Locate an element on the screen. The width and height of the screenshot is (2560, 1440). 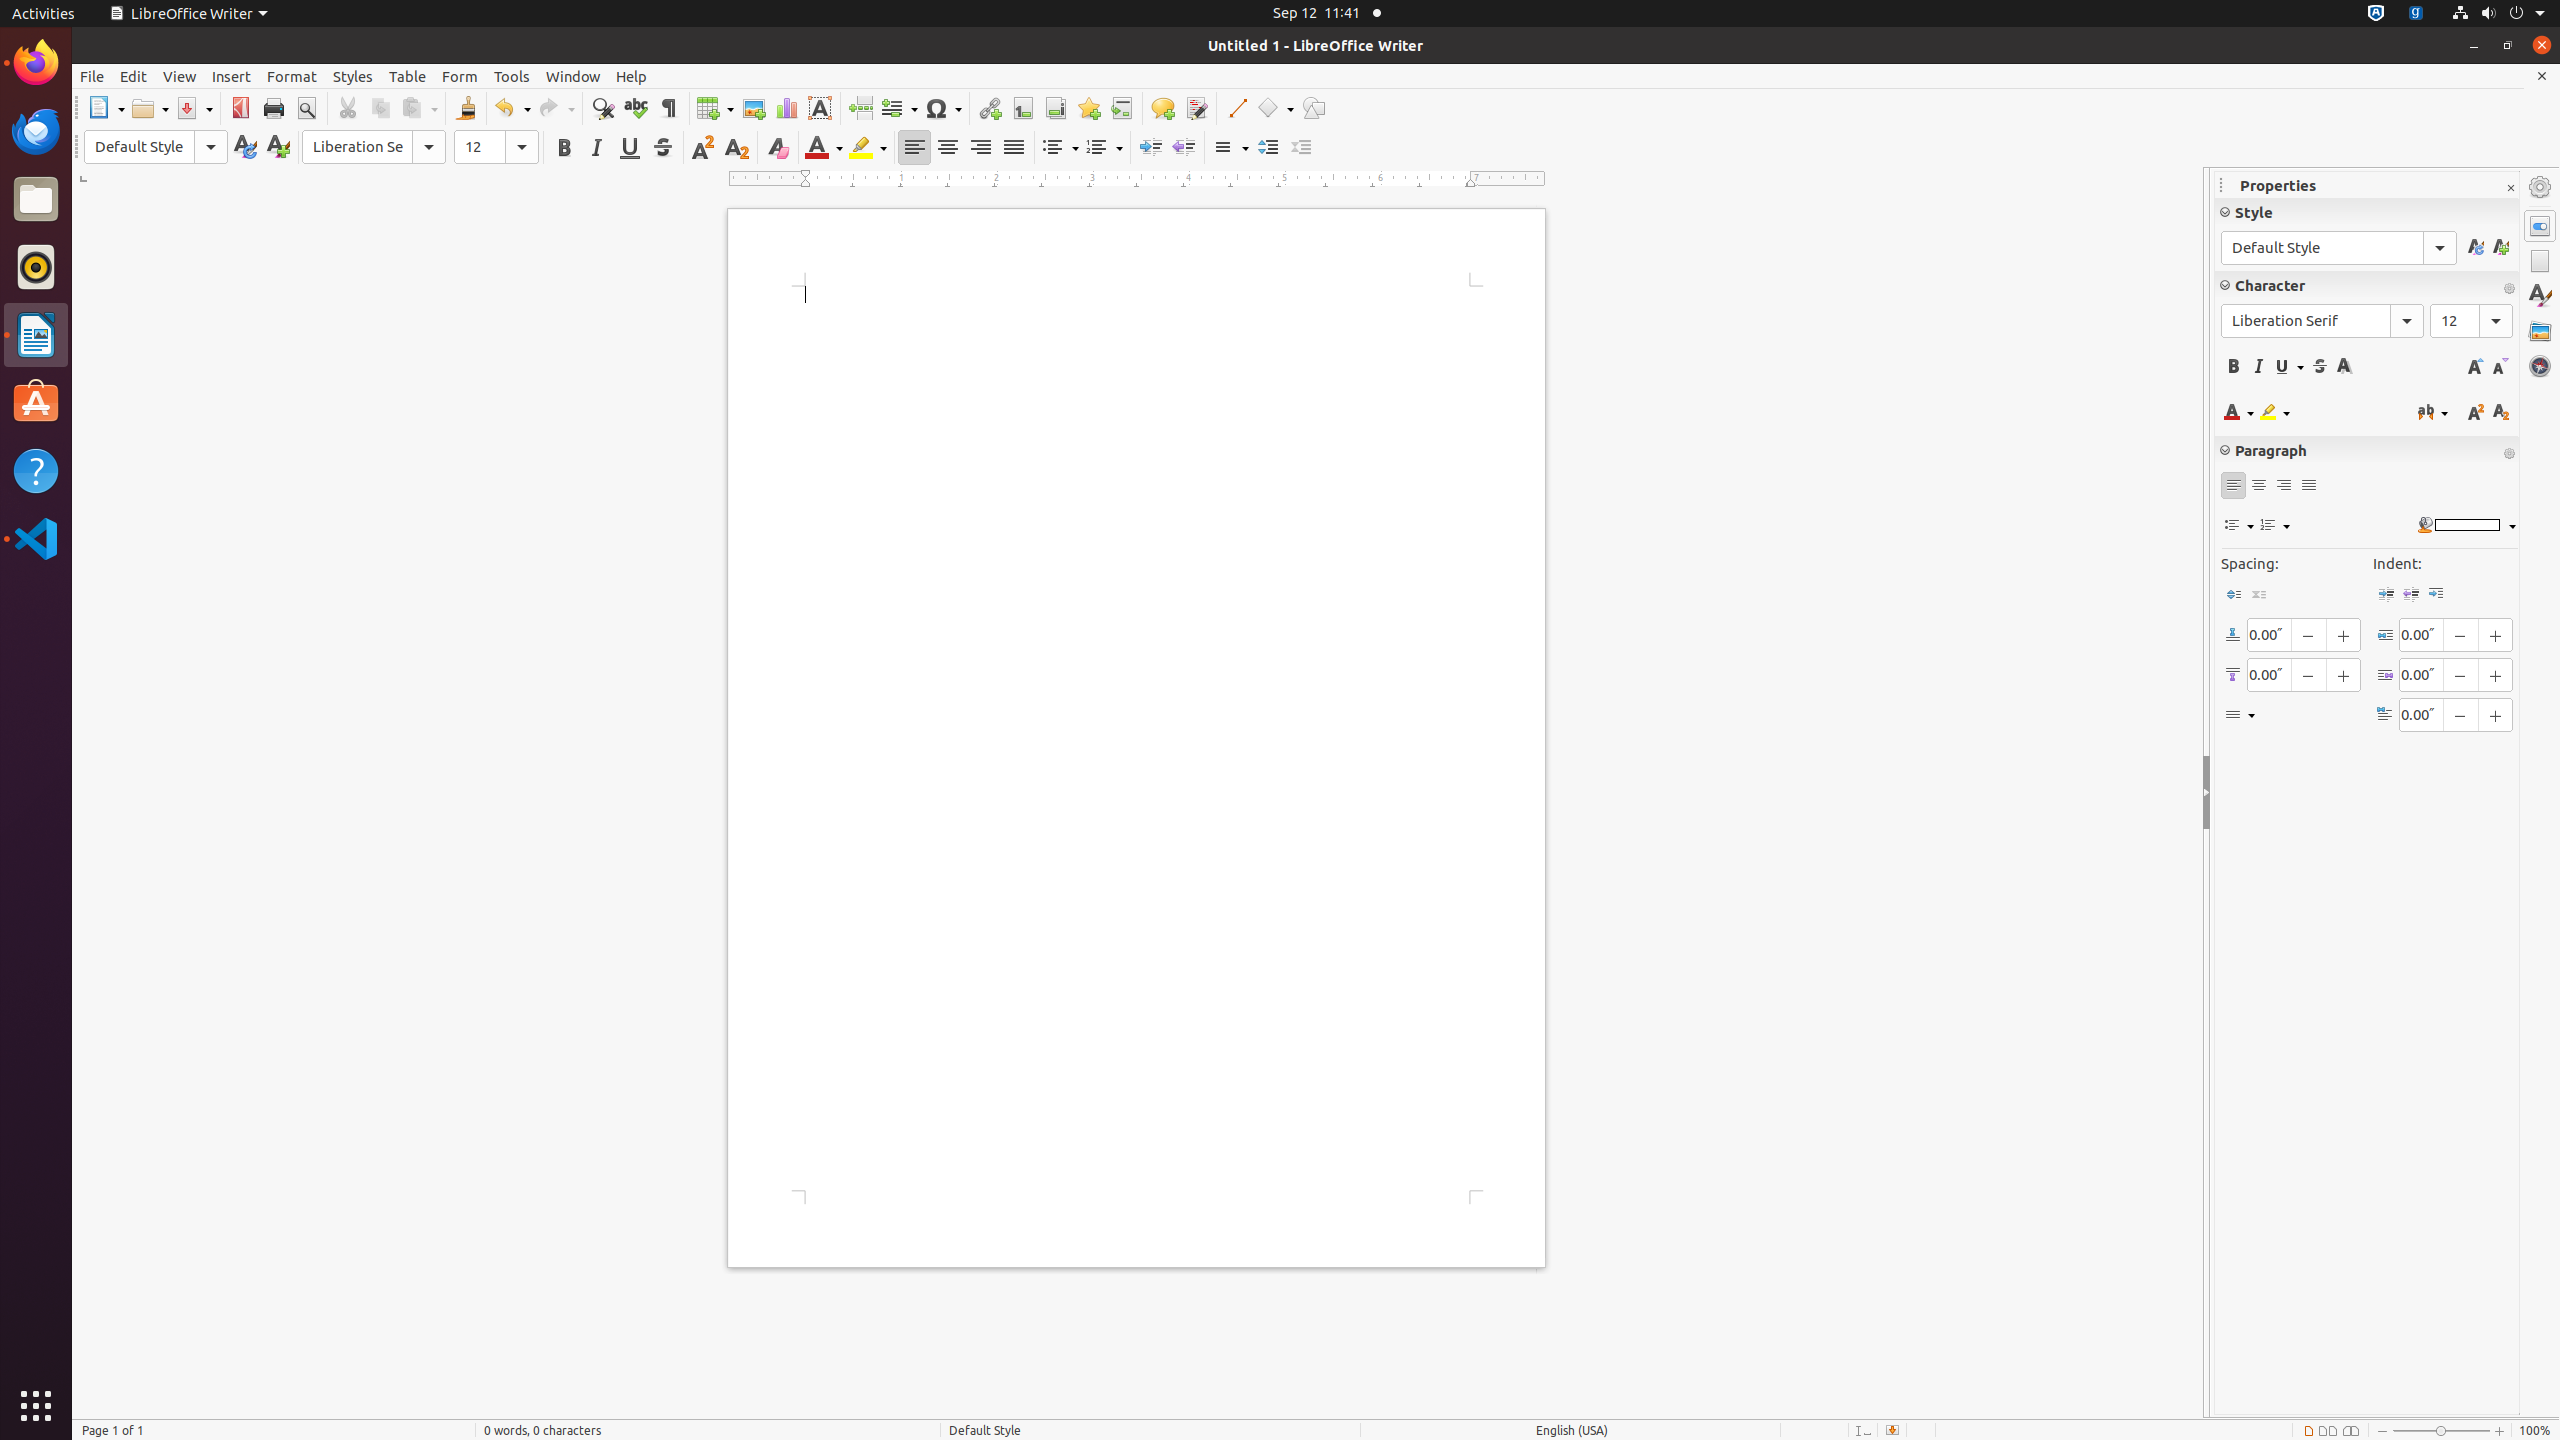
Window is located at coordinates (573, 76).